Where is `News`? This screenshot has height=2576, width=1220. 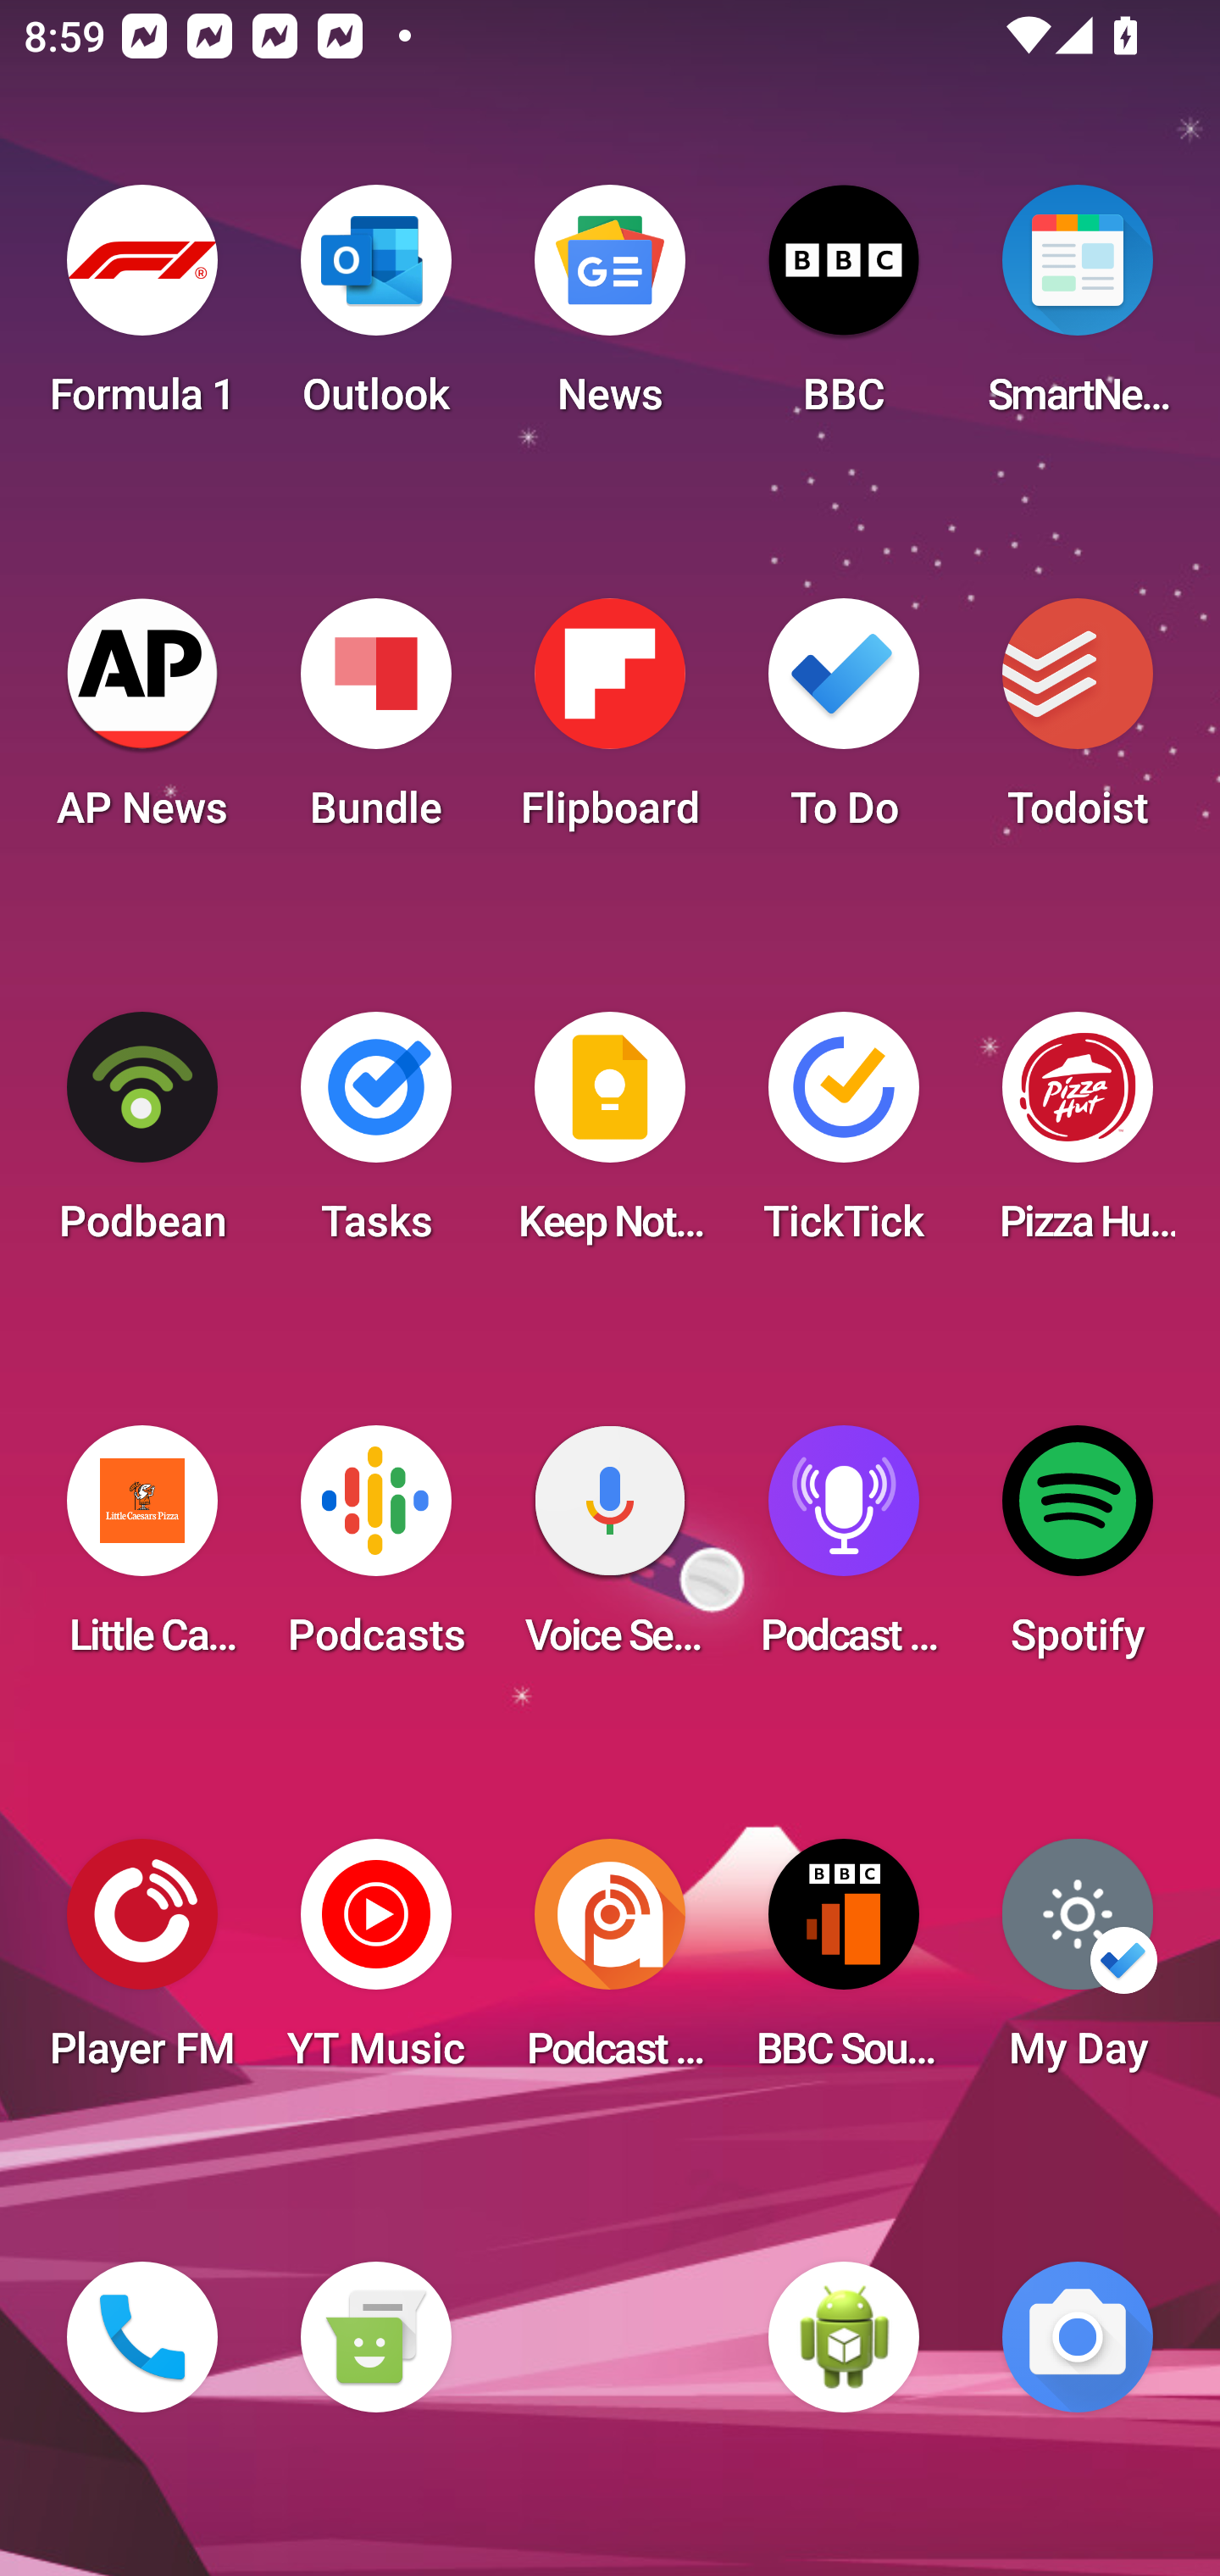
News is located at coordinates (610, 310).